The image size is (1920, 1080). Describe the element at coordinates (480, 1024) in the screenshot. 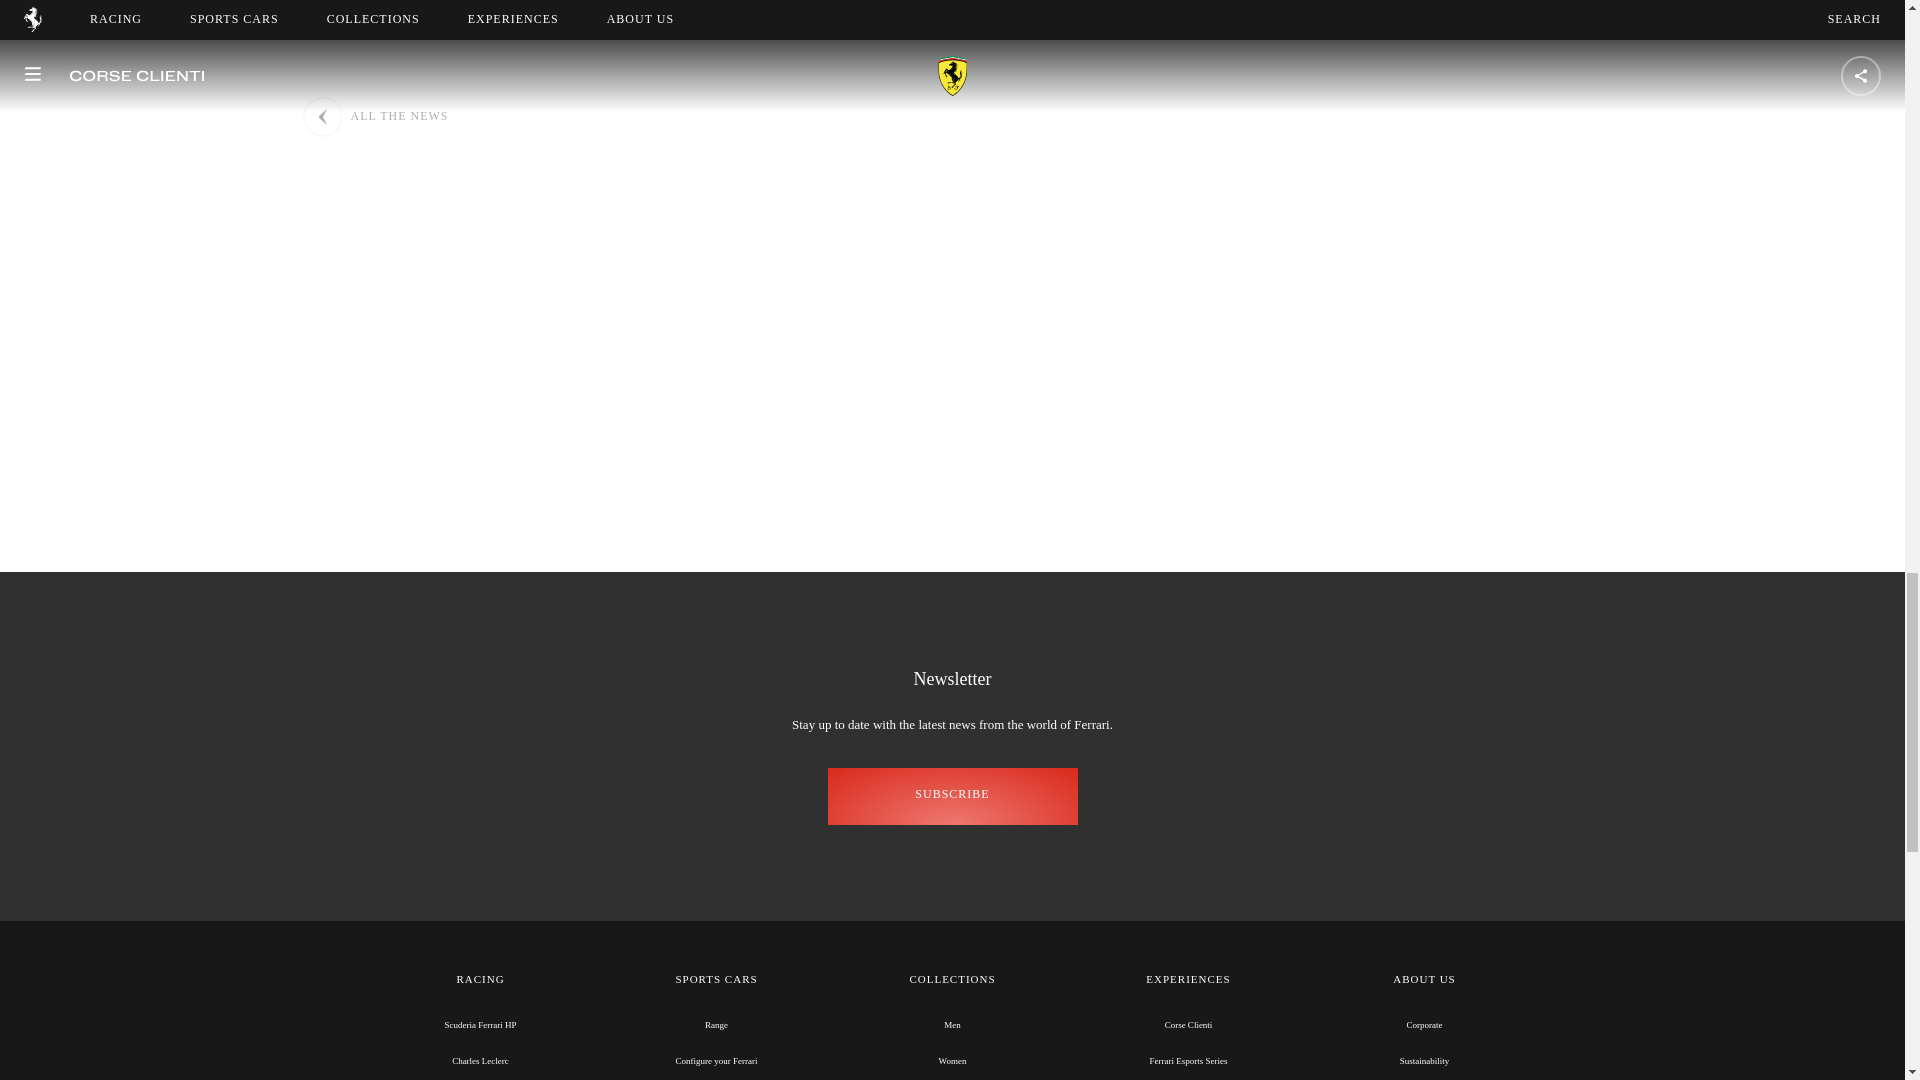

I see `Scuderia Ferrari HP` at that location.